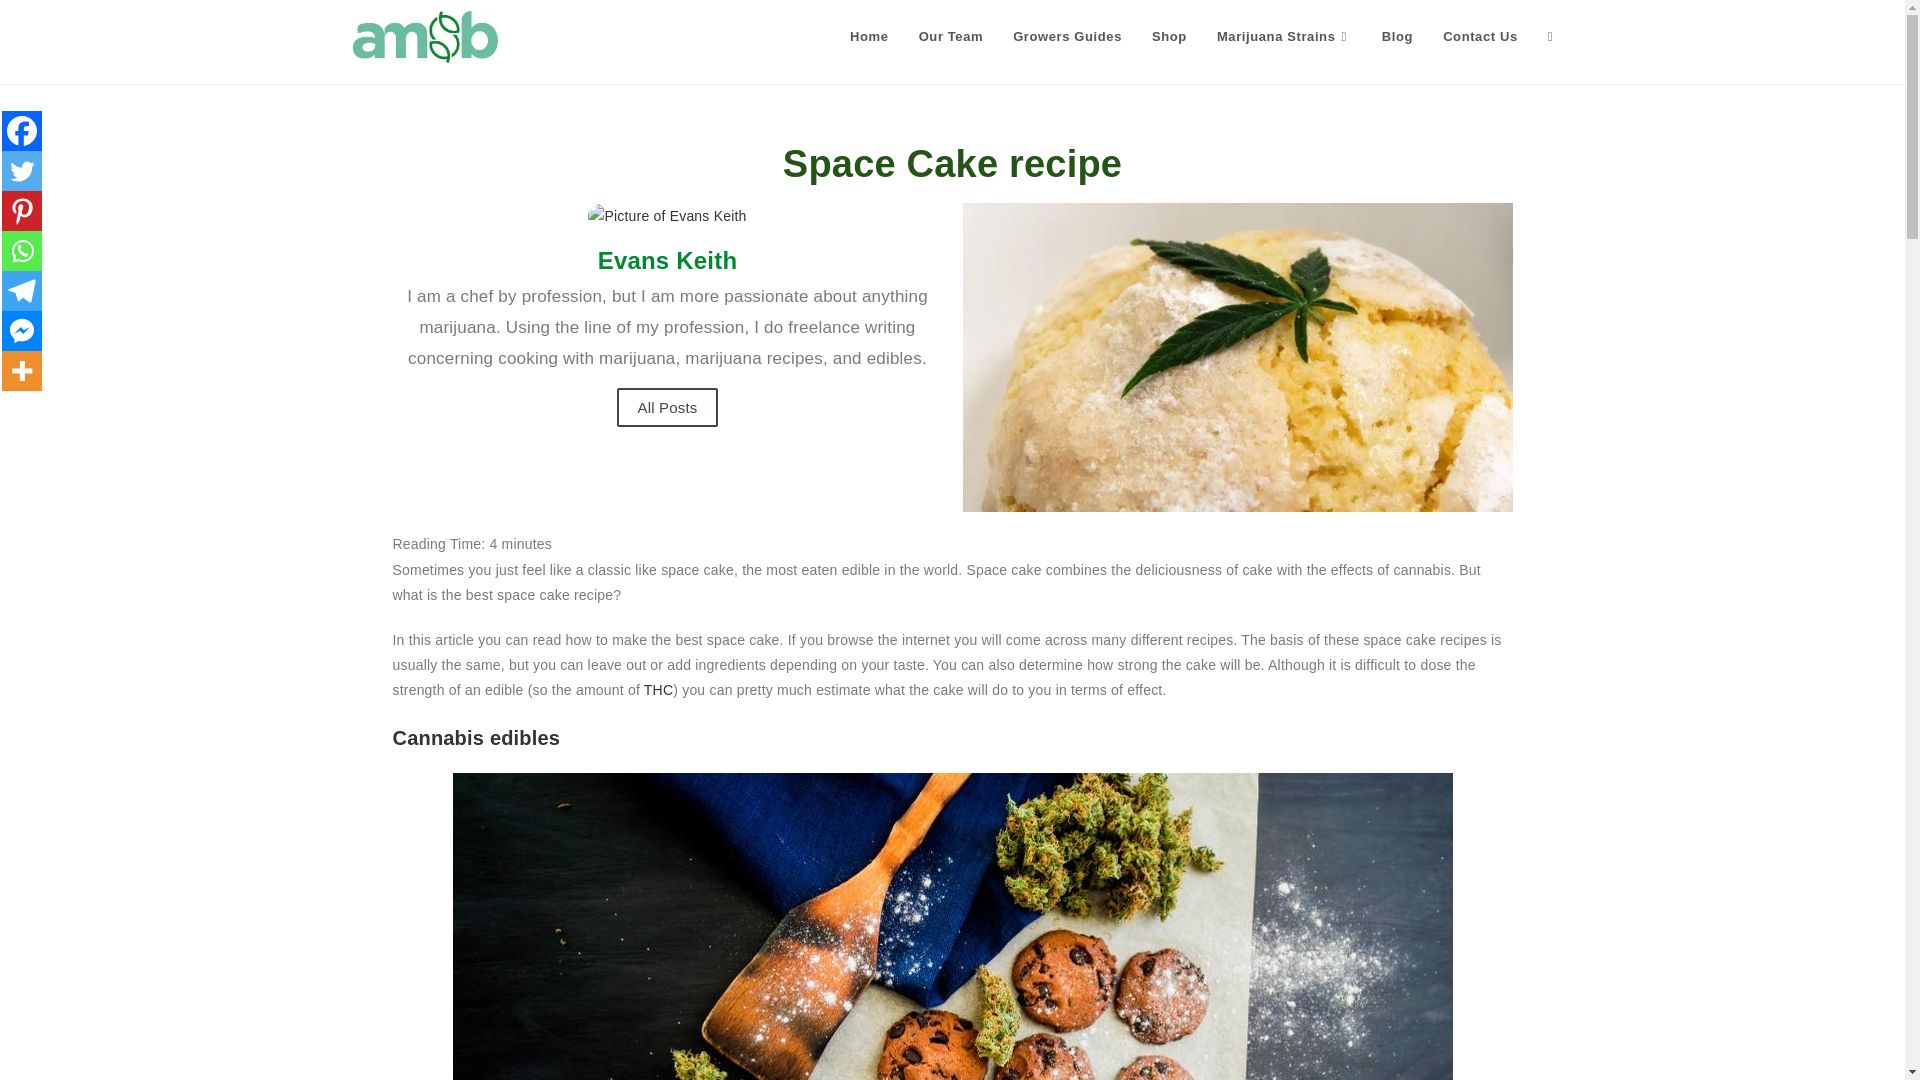 Image resolution: width=1920 pixels, height=1080 pixels. What do you see at coordinates (666, 406) in the screenshot?
I see `All Posts` at bounding box center [666, 406].